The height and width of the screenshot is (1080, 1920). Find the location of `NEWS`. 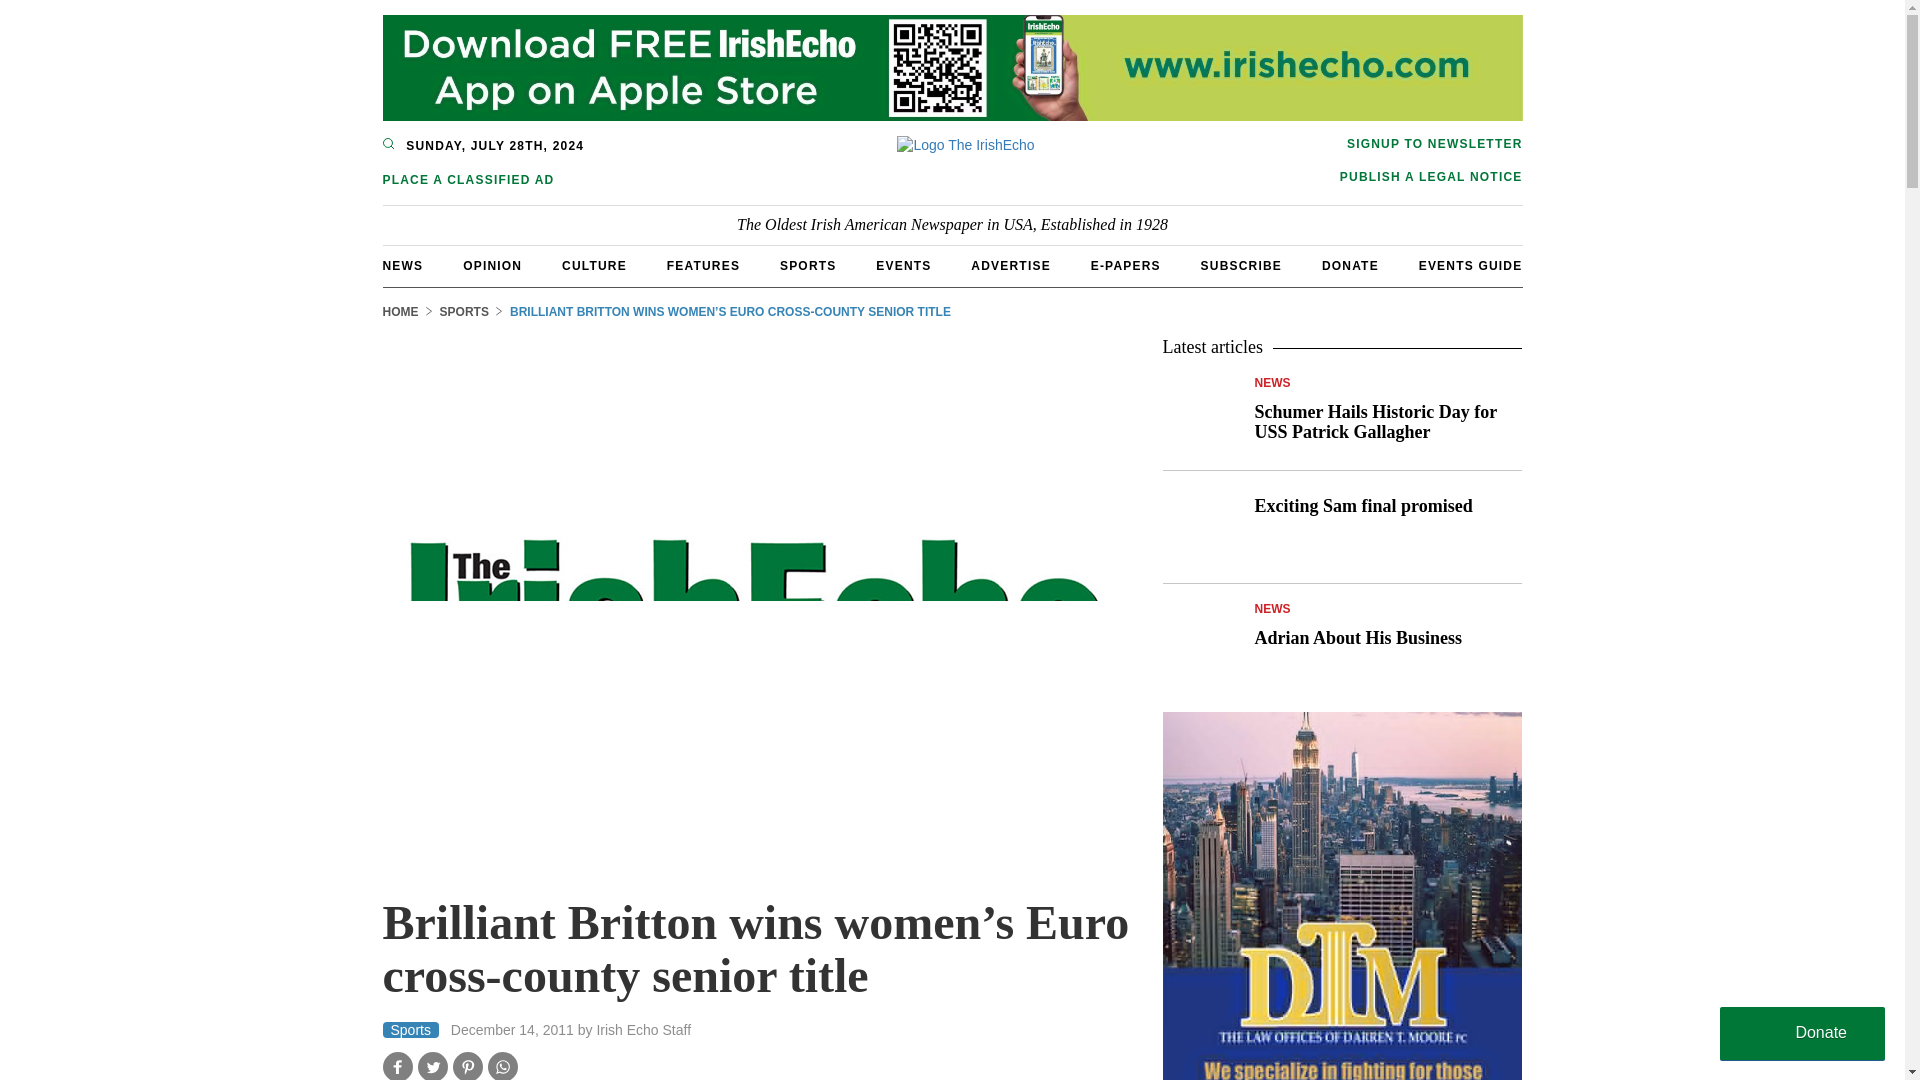

NEWS is located at coordinates (402, 266).